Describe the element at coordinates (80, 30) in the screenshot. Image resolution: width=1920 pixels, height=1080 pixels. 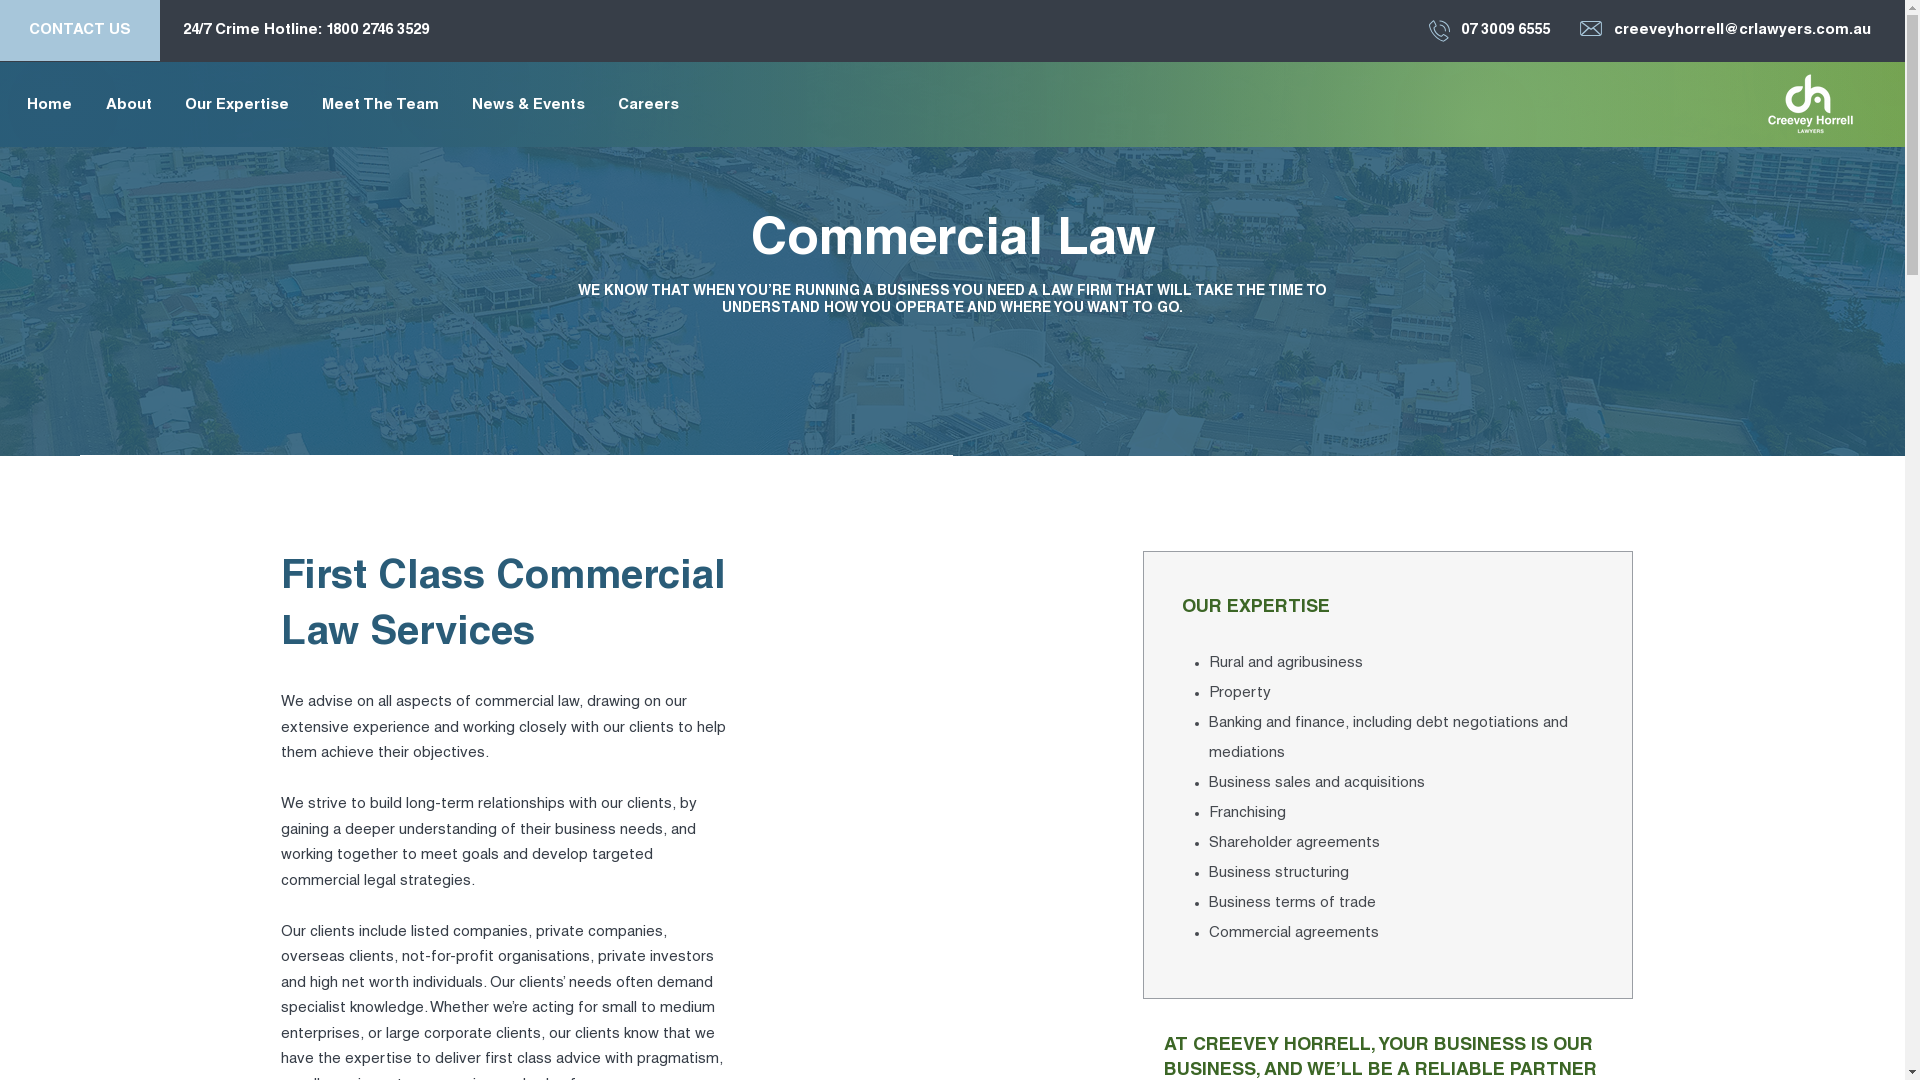
I see `CONTACT US` at that location.